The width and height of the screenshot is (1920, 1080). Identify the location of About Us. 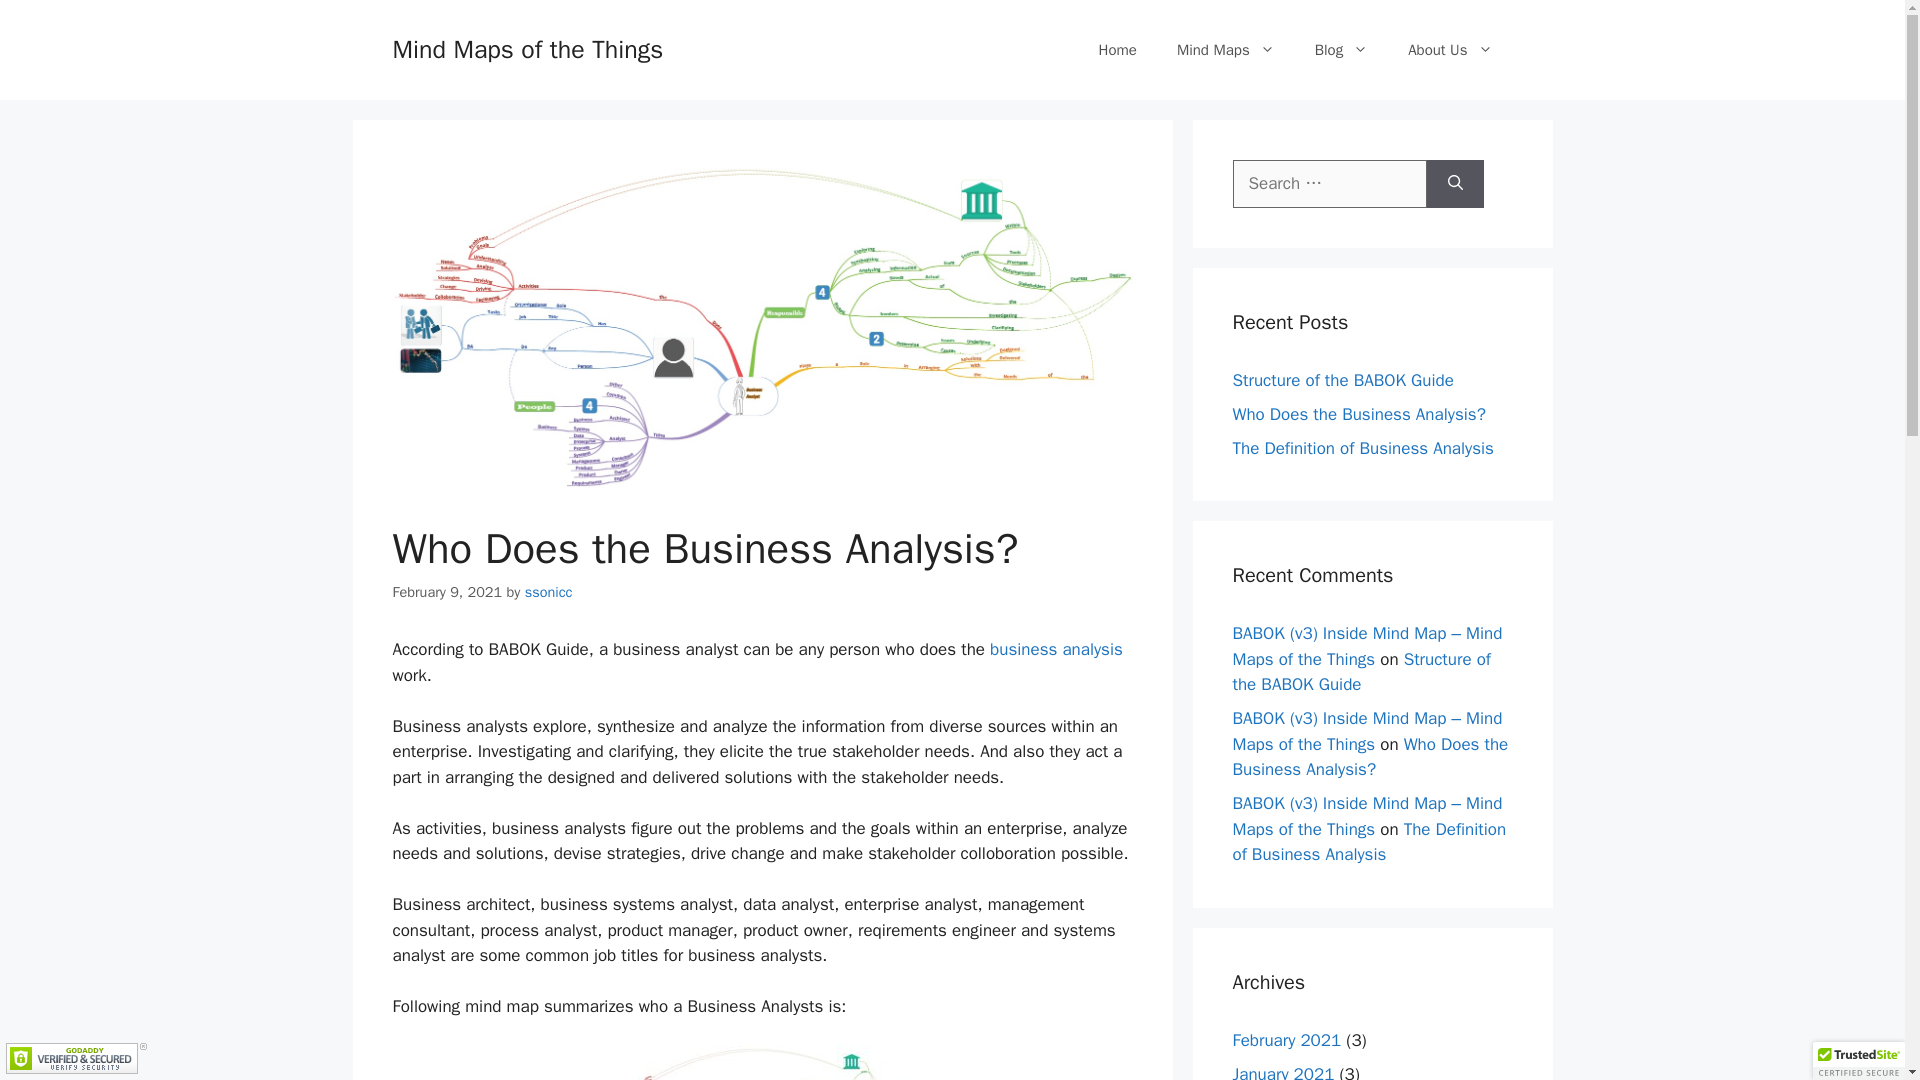
(1450, 50).